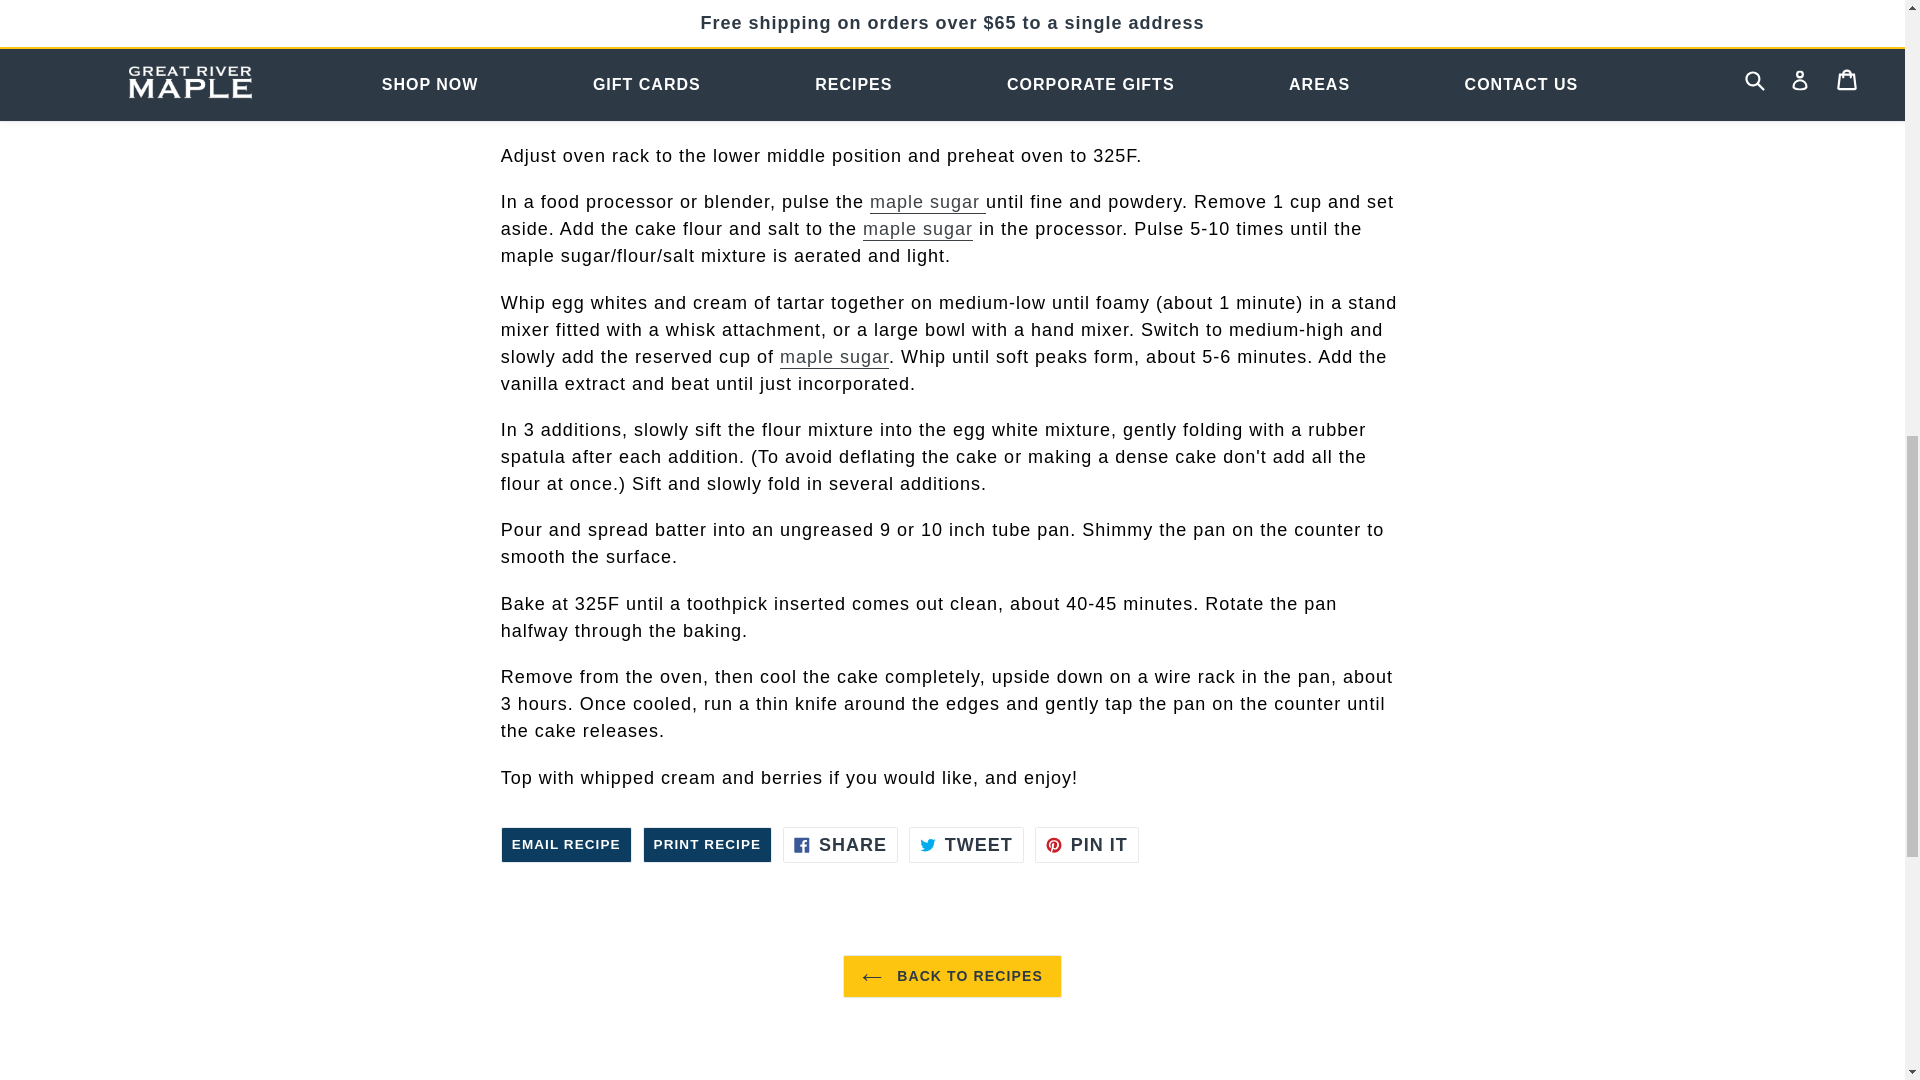 The width and height of the screenshot is (1920, 1080). I want to click on maple sugar, so click(928, 202).